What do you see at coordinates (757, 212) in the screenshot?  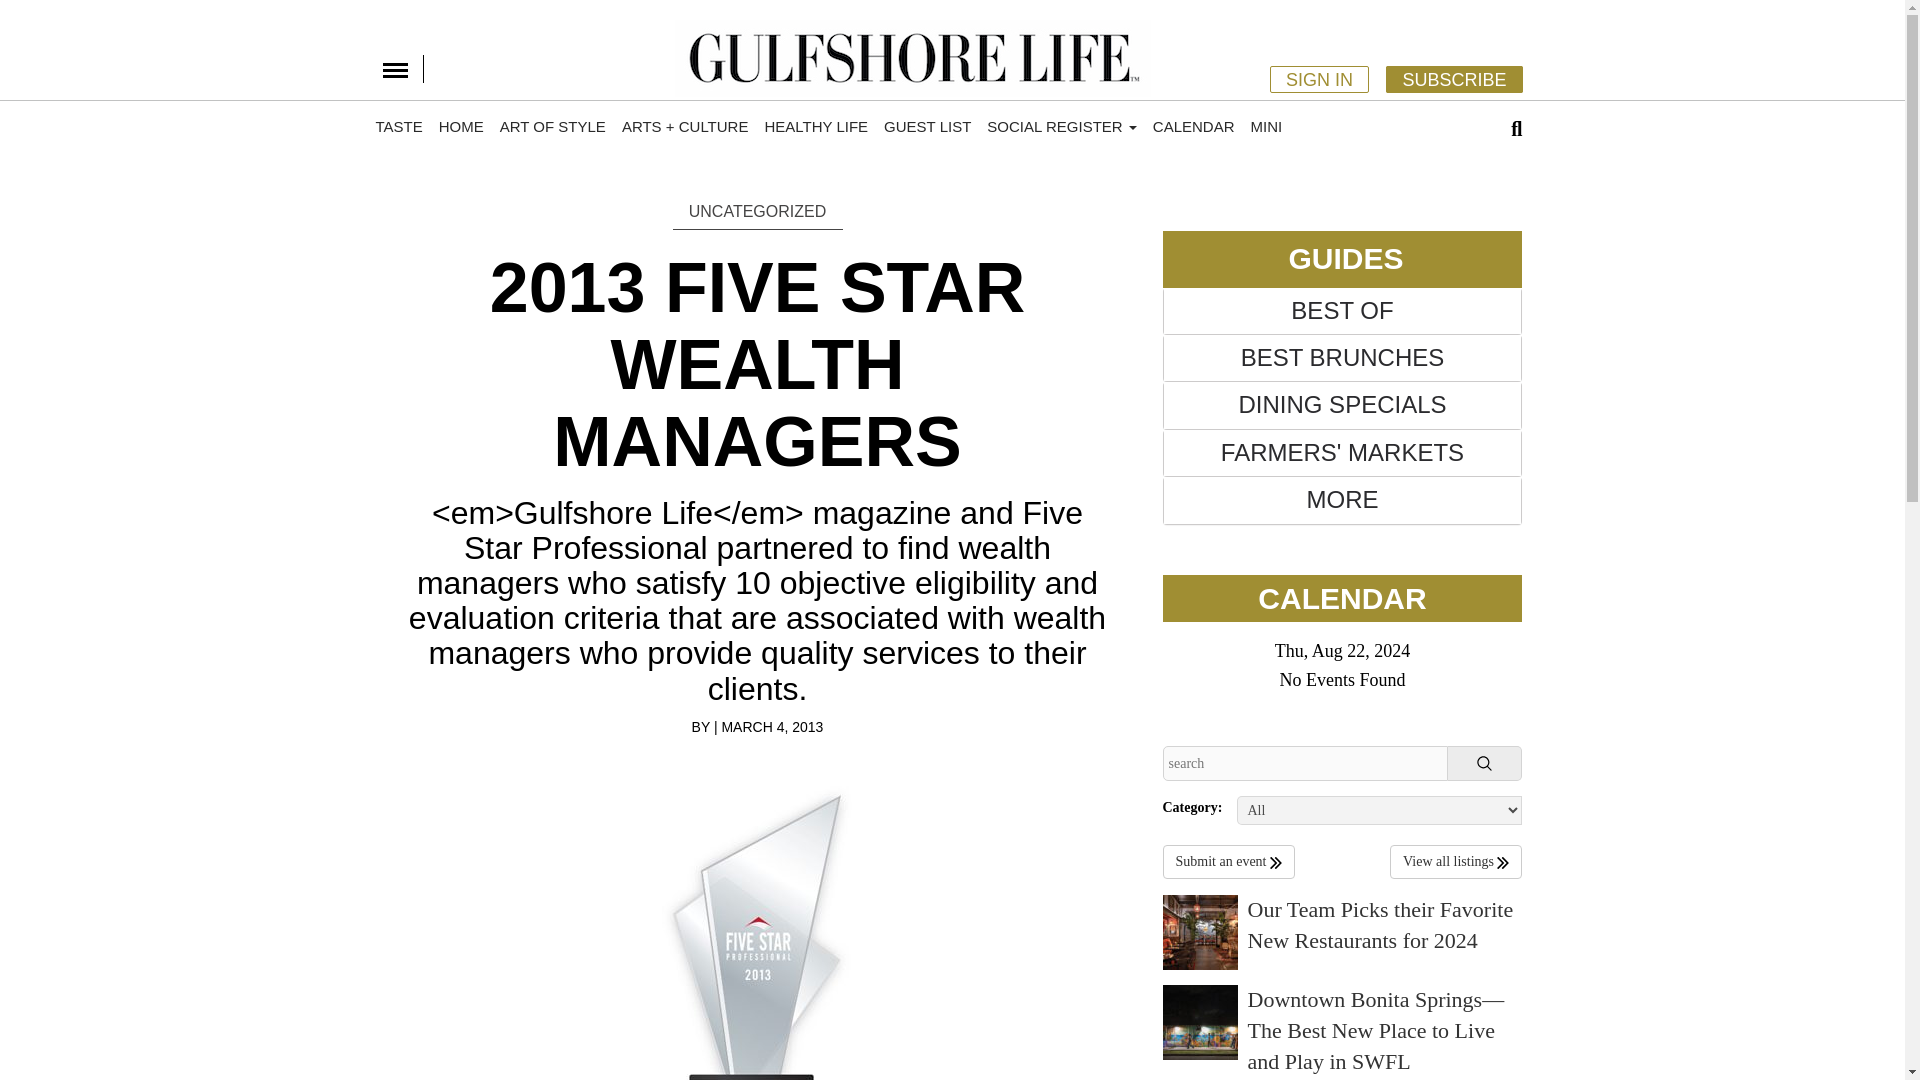 I see `UNCATEGORIZED` at bounding box center [757, 212].